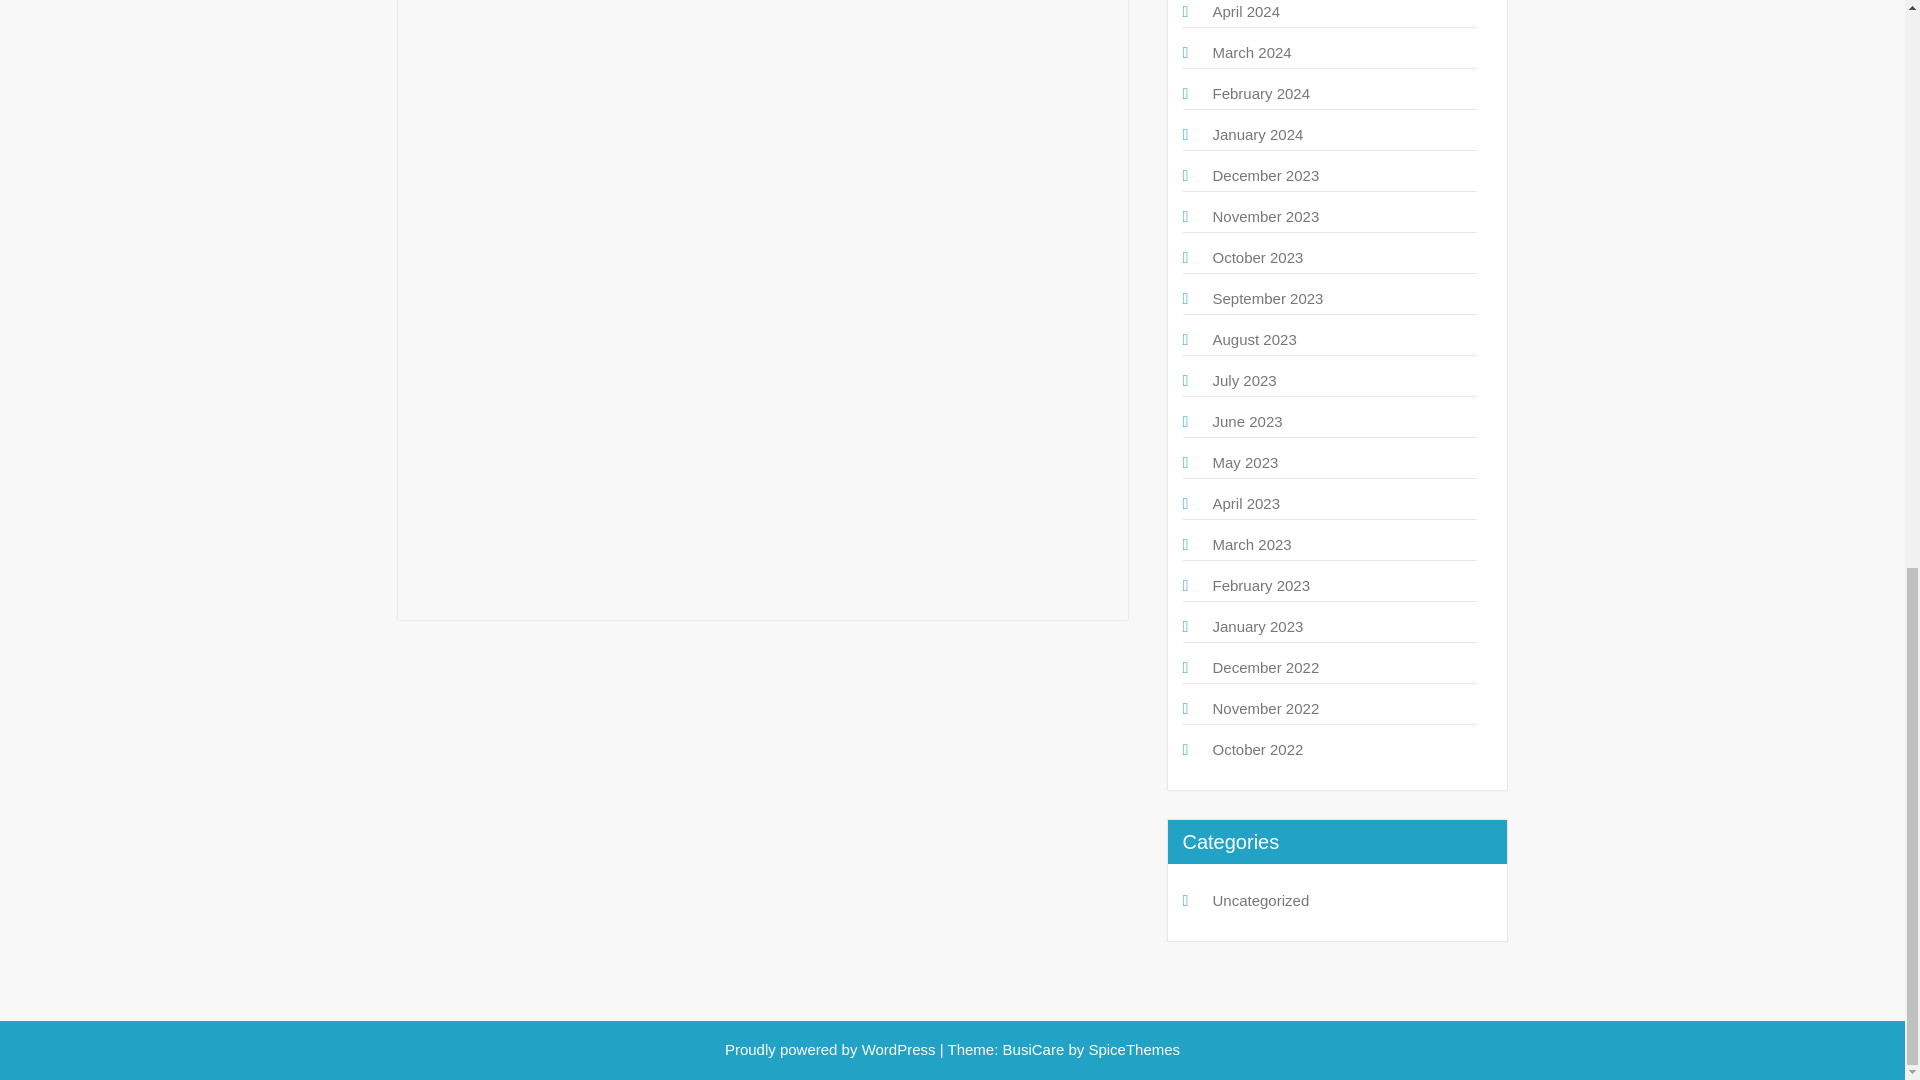 This screenshot has width=1920, height=1080. What do you see at coordinates (1244, 462) in the screenshot?
I see `May 2023` at bounding box center [1244, 462].